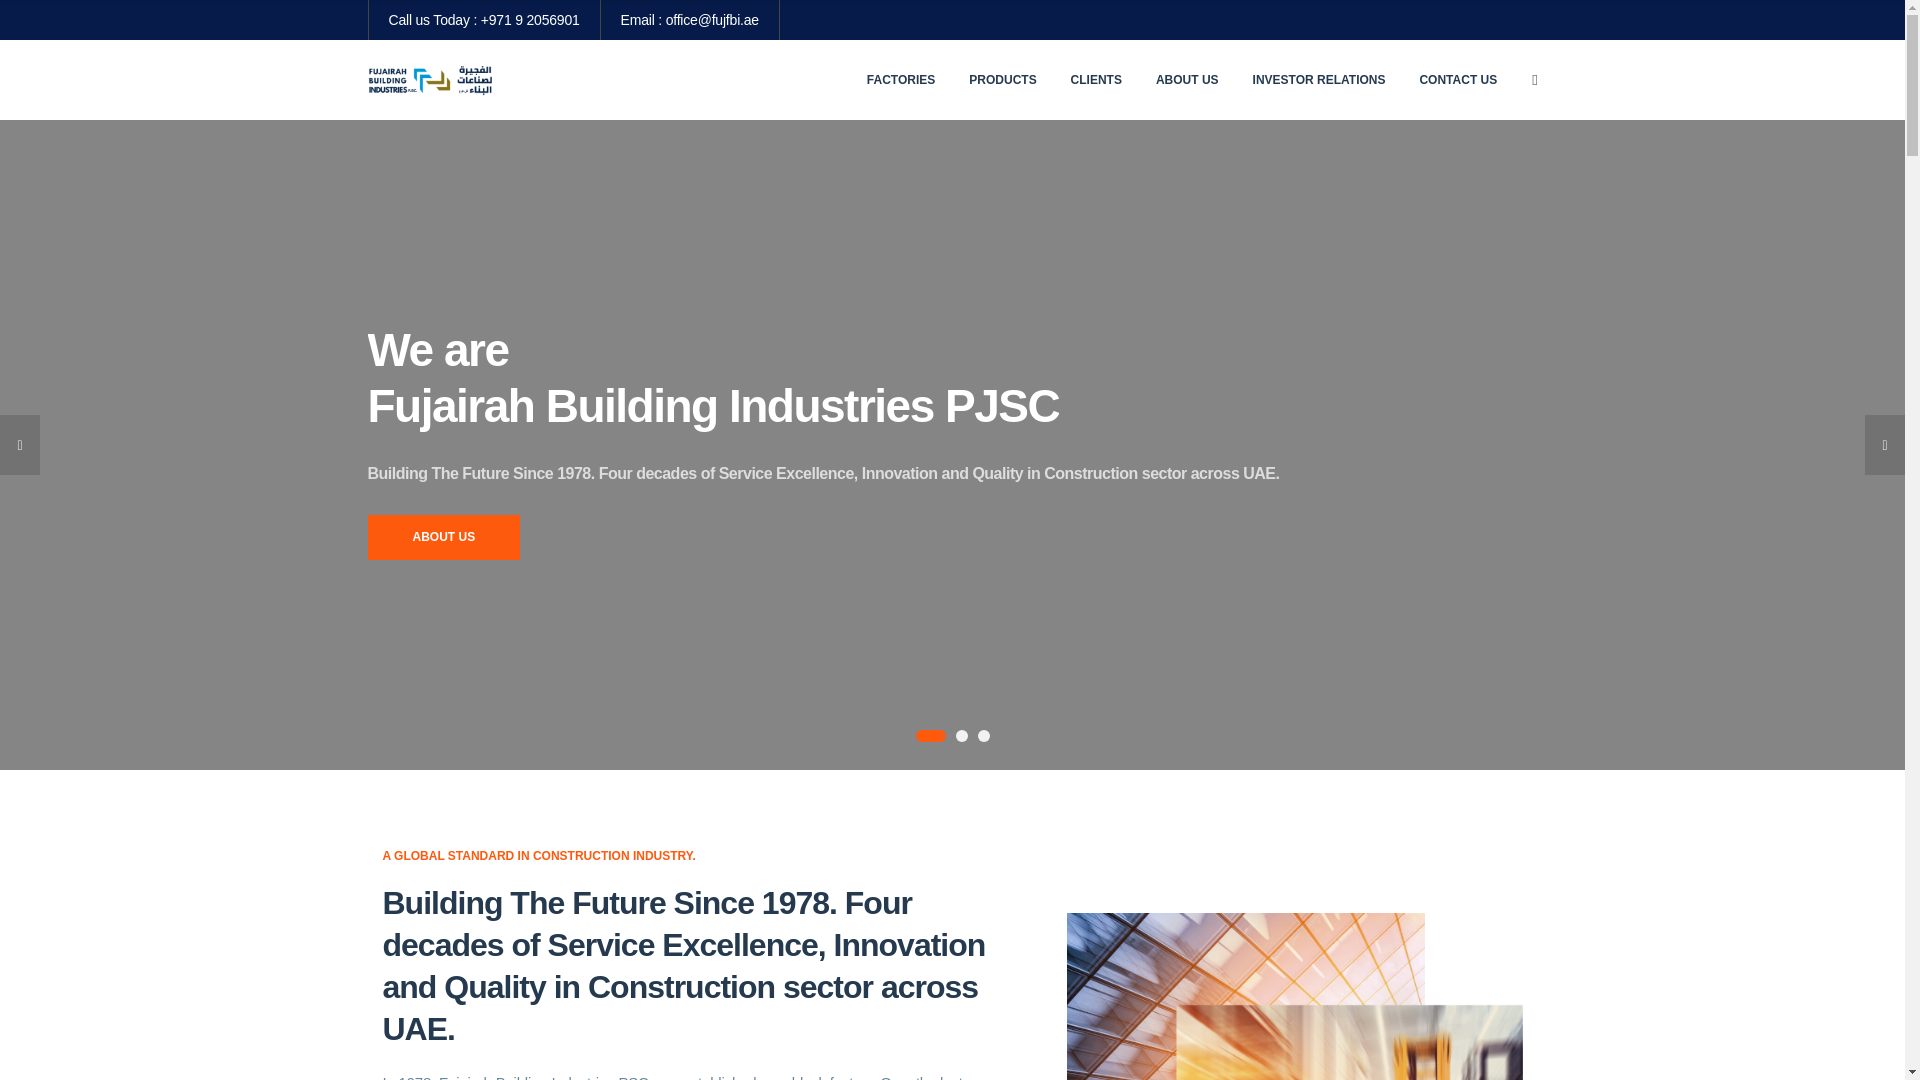 The width and height of the screenshot is (1920, 1080). Describe the element at coordinates (1320, 79) in the screenshot. I see `INVESTOR RELATIONS` at that location.